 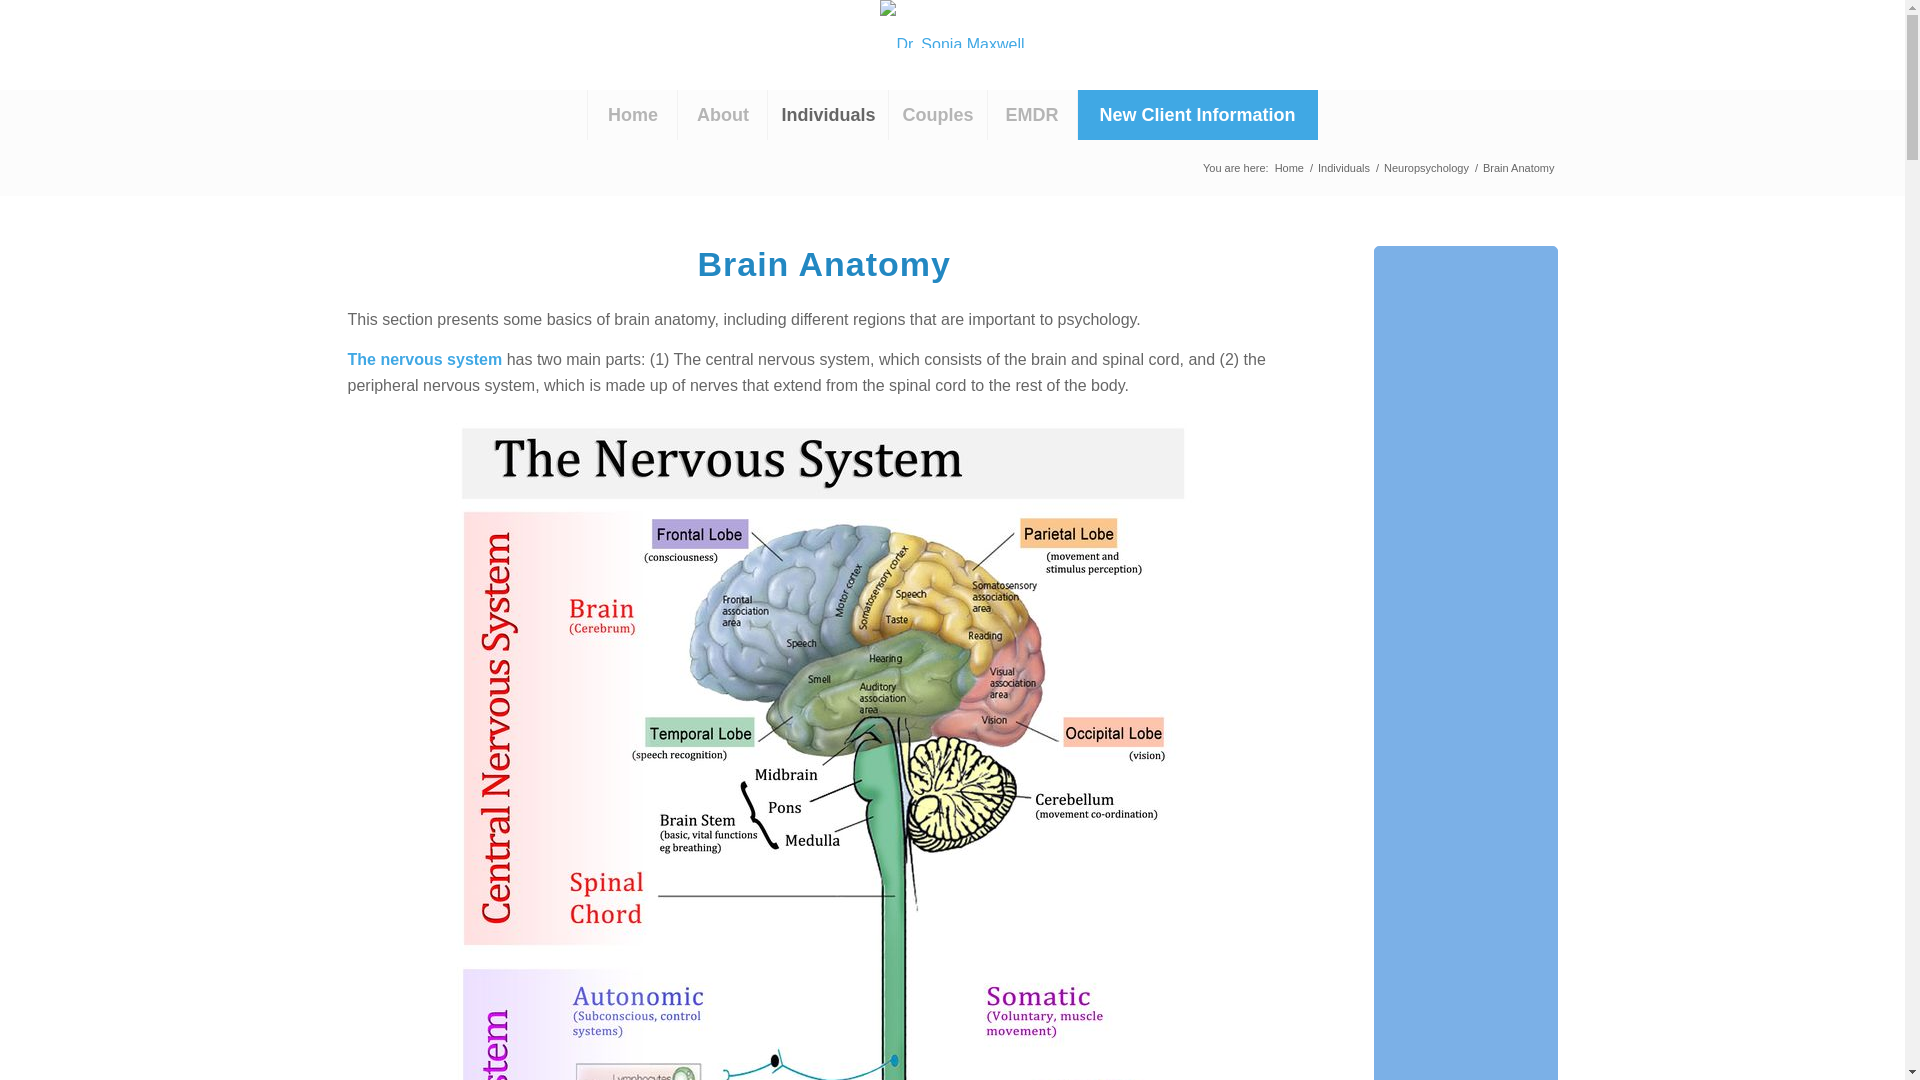 What do you see at coordinates (1289, 168) in the screenshot?
I see `Dr. Sonia Maxwell` at bounding box center [1289, 168].